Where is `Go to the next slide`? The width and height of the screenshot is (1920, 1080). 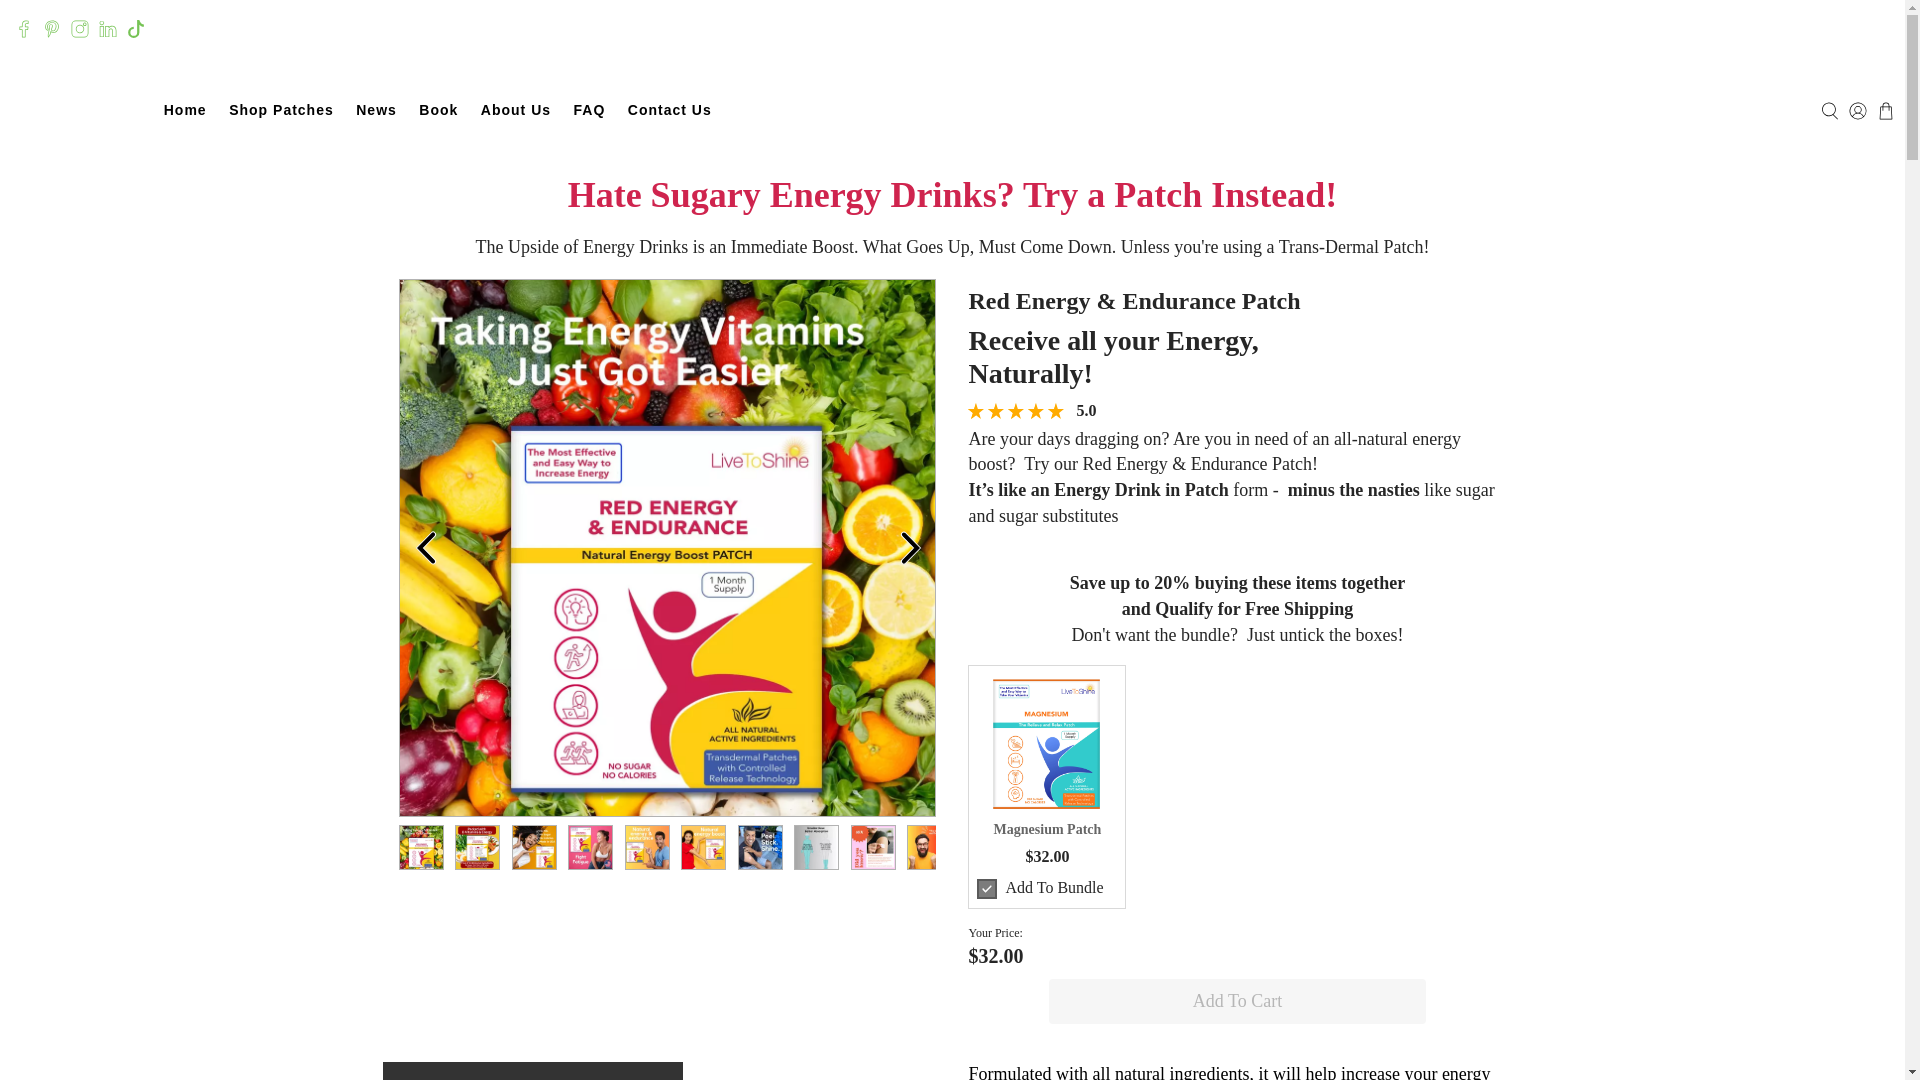 Go to the next slide is located at coordinates (910, 548).